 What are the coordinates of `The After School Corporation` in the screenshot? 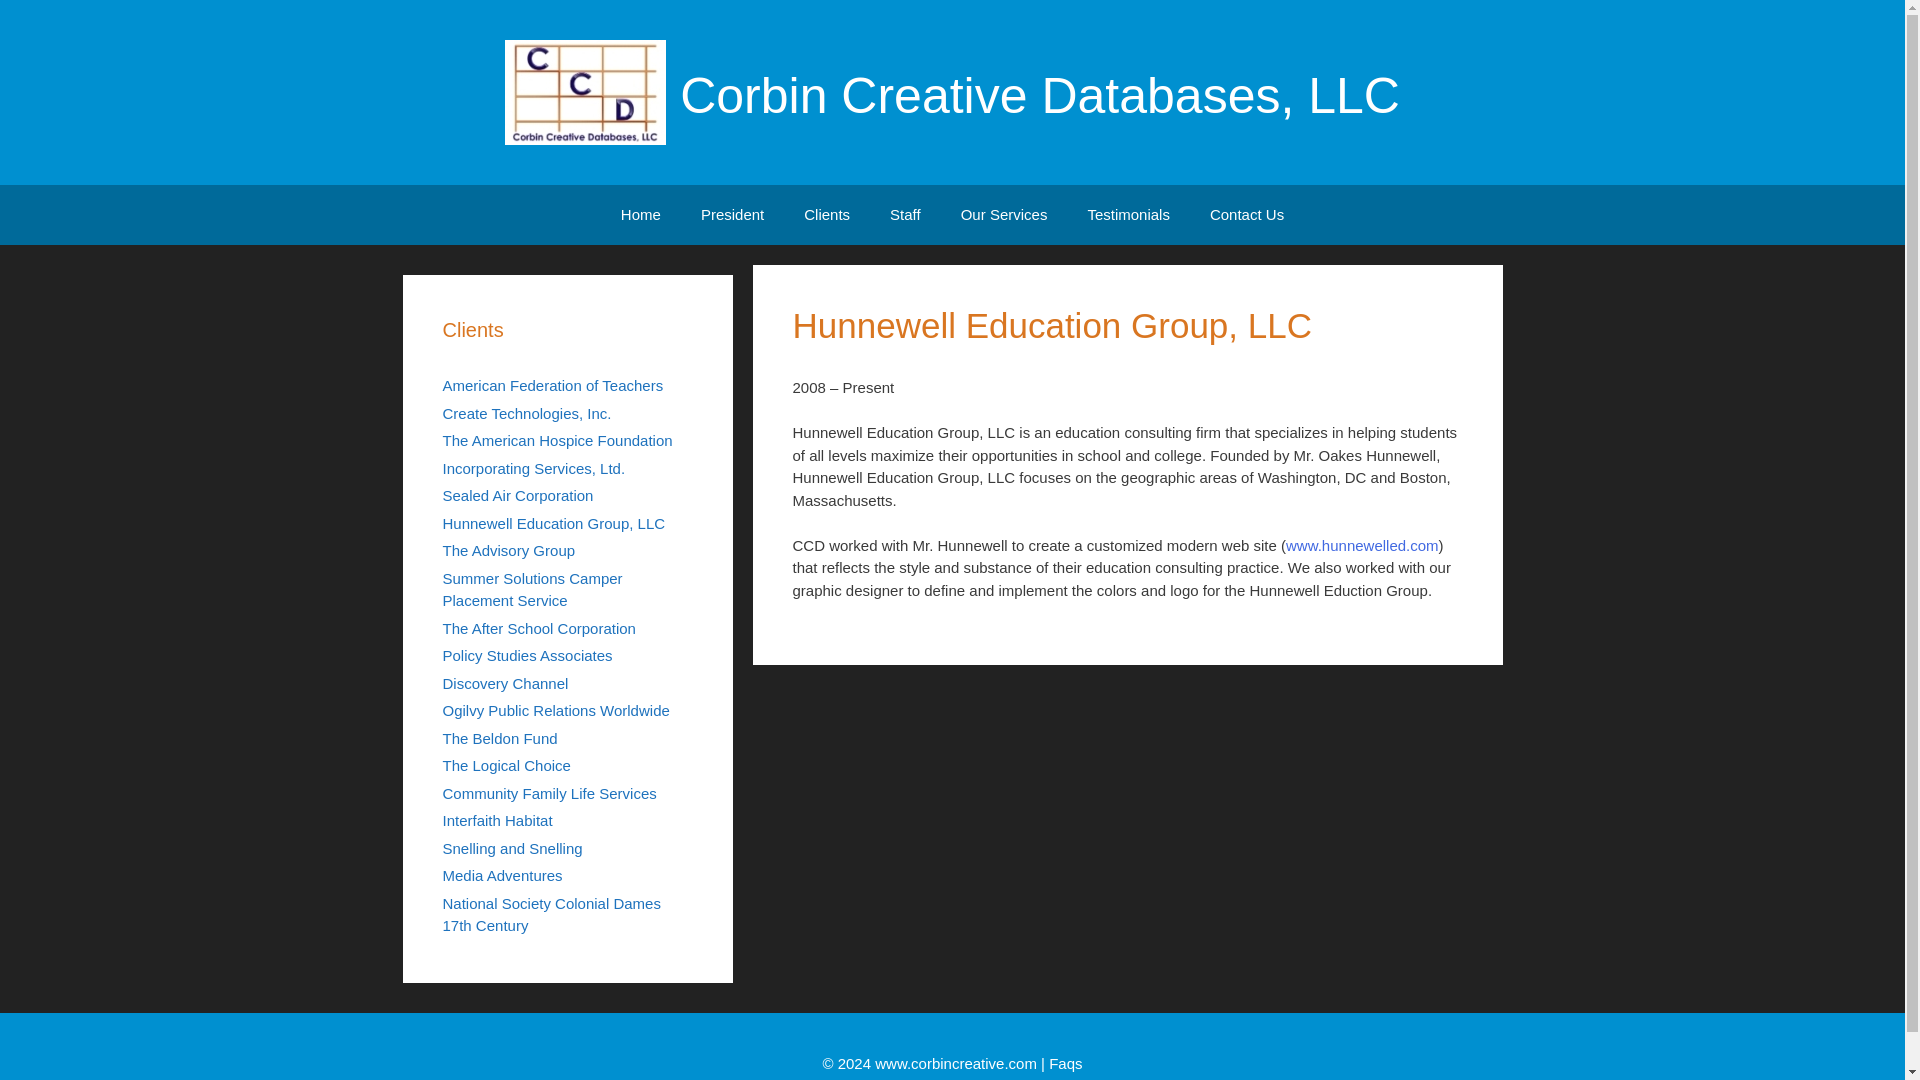 It's located at (538, 628).